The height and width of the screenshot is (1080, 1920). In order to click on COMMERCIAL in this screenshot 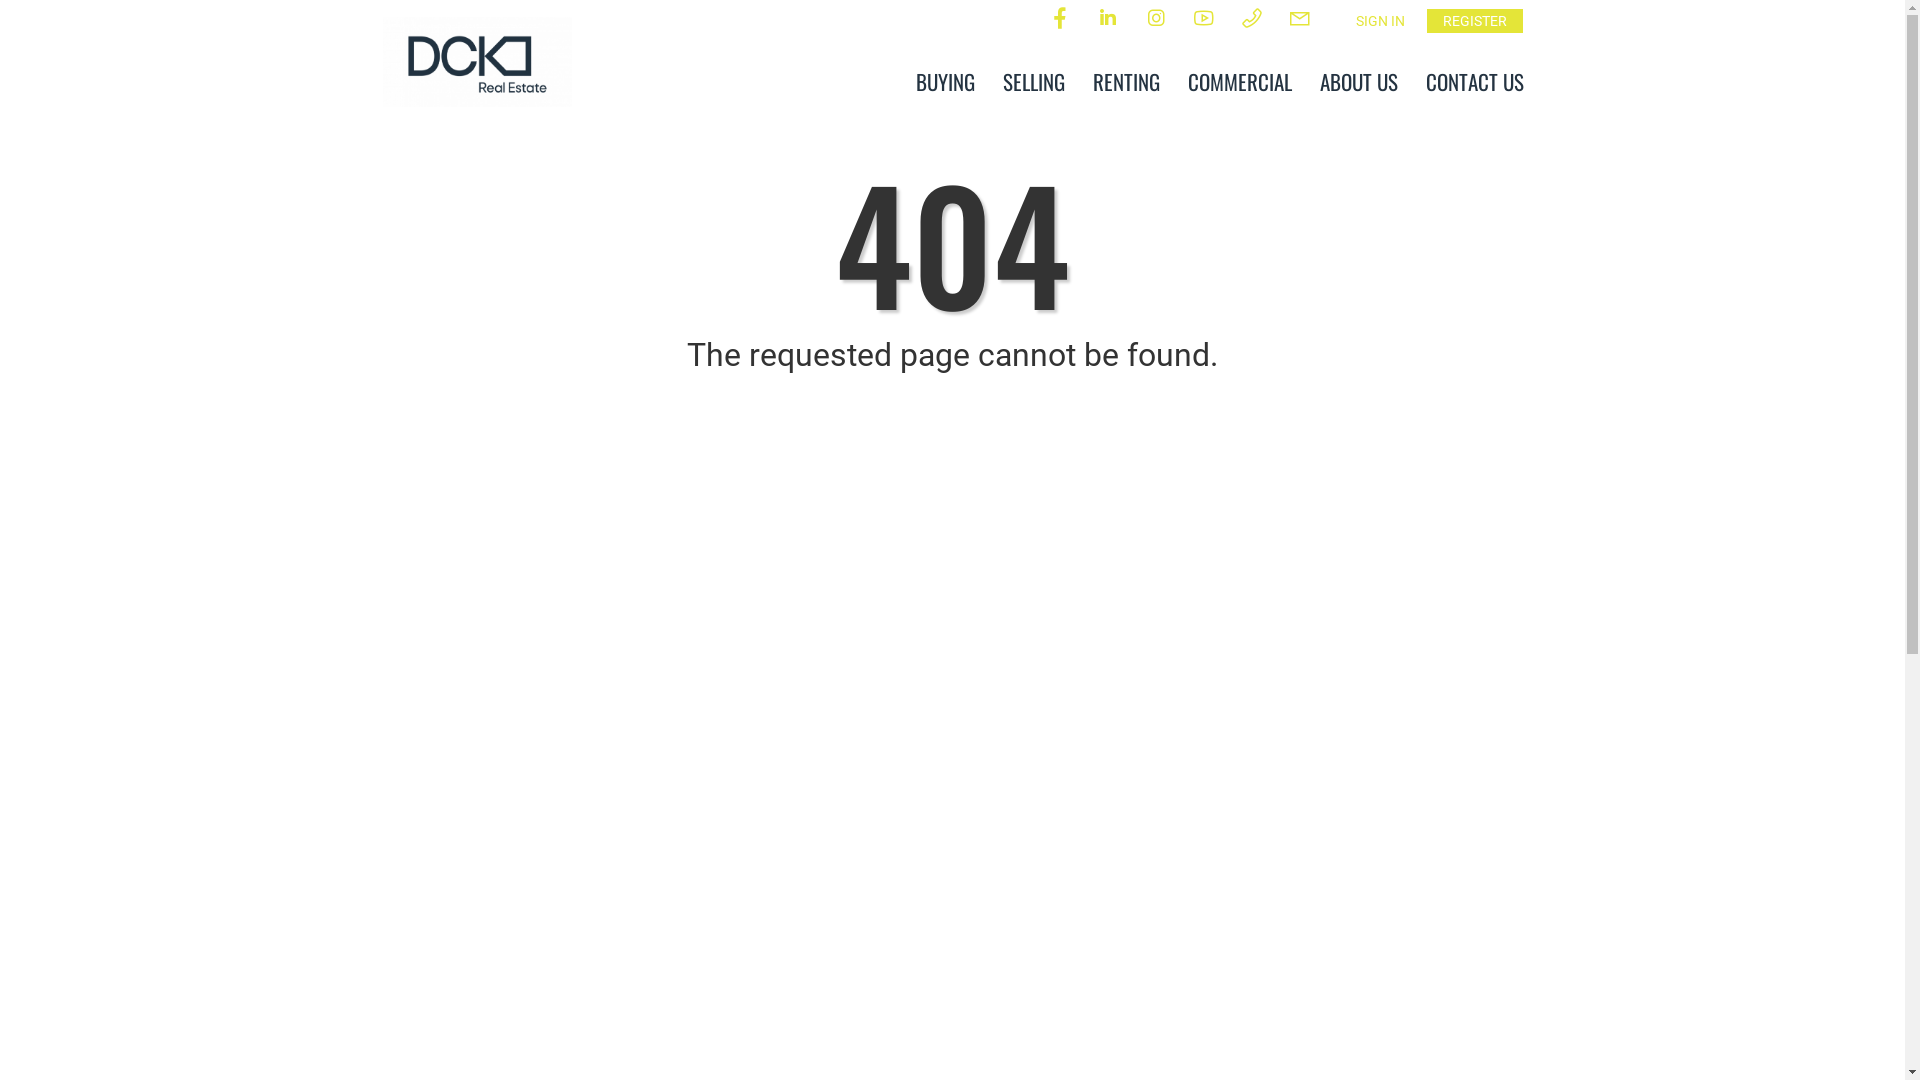, I will do `click(1240, 82)`.